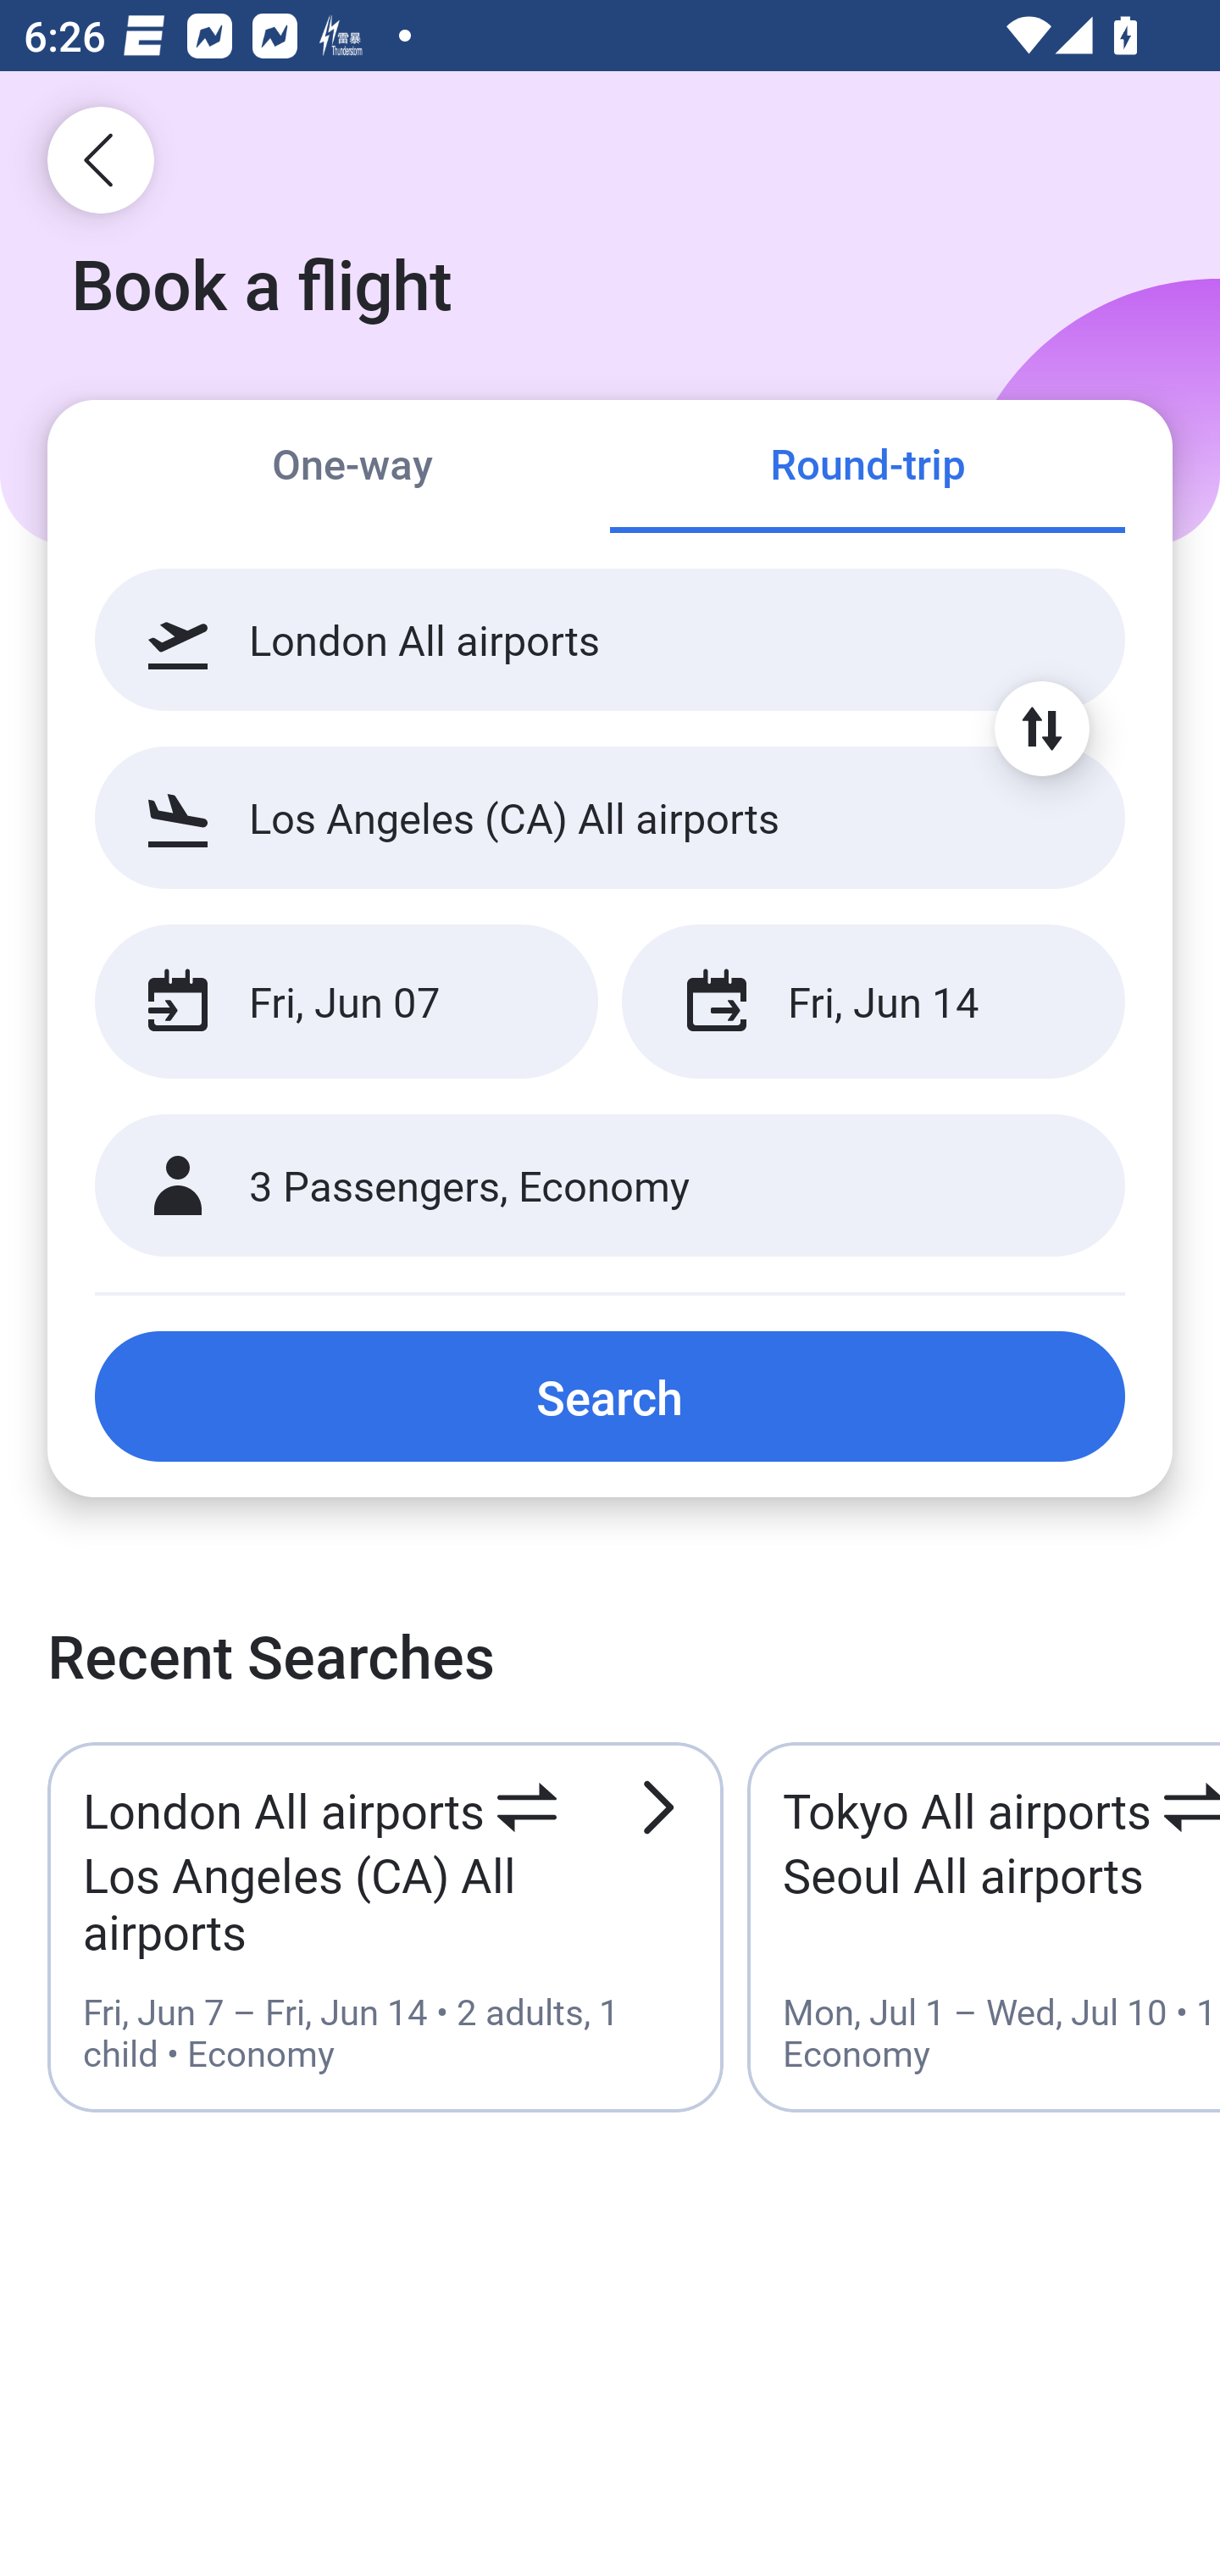 The image size is (1220, 2576). I want to click on Fri, Jun 07, so click(346, 1002).